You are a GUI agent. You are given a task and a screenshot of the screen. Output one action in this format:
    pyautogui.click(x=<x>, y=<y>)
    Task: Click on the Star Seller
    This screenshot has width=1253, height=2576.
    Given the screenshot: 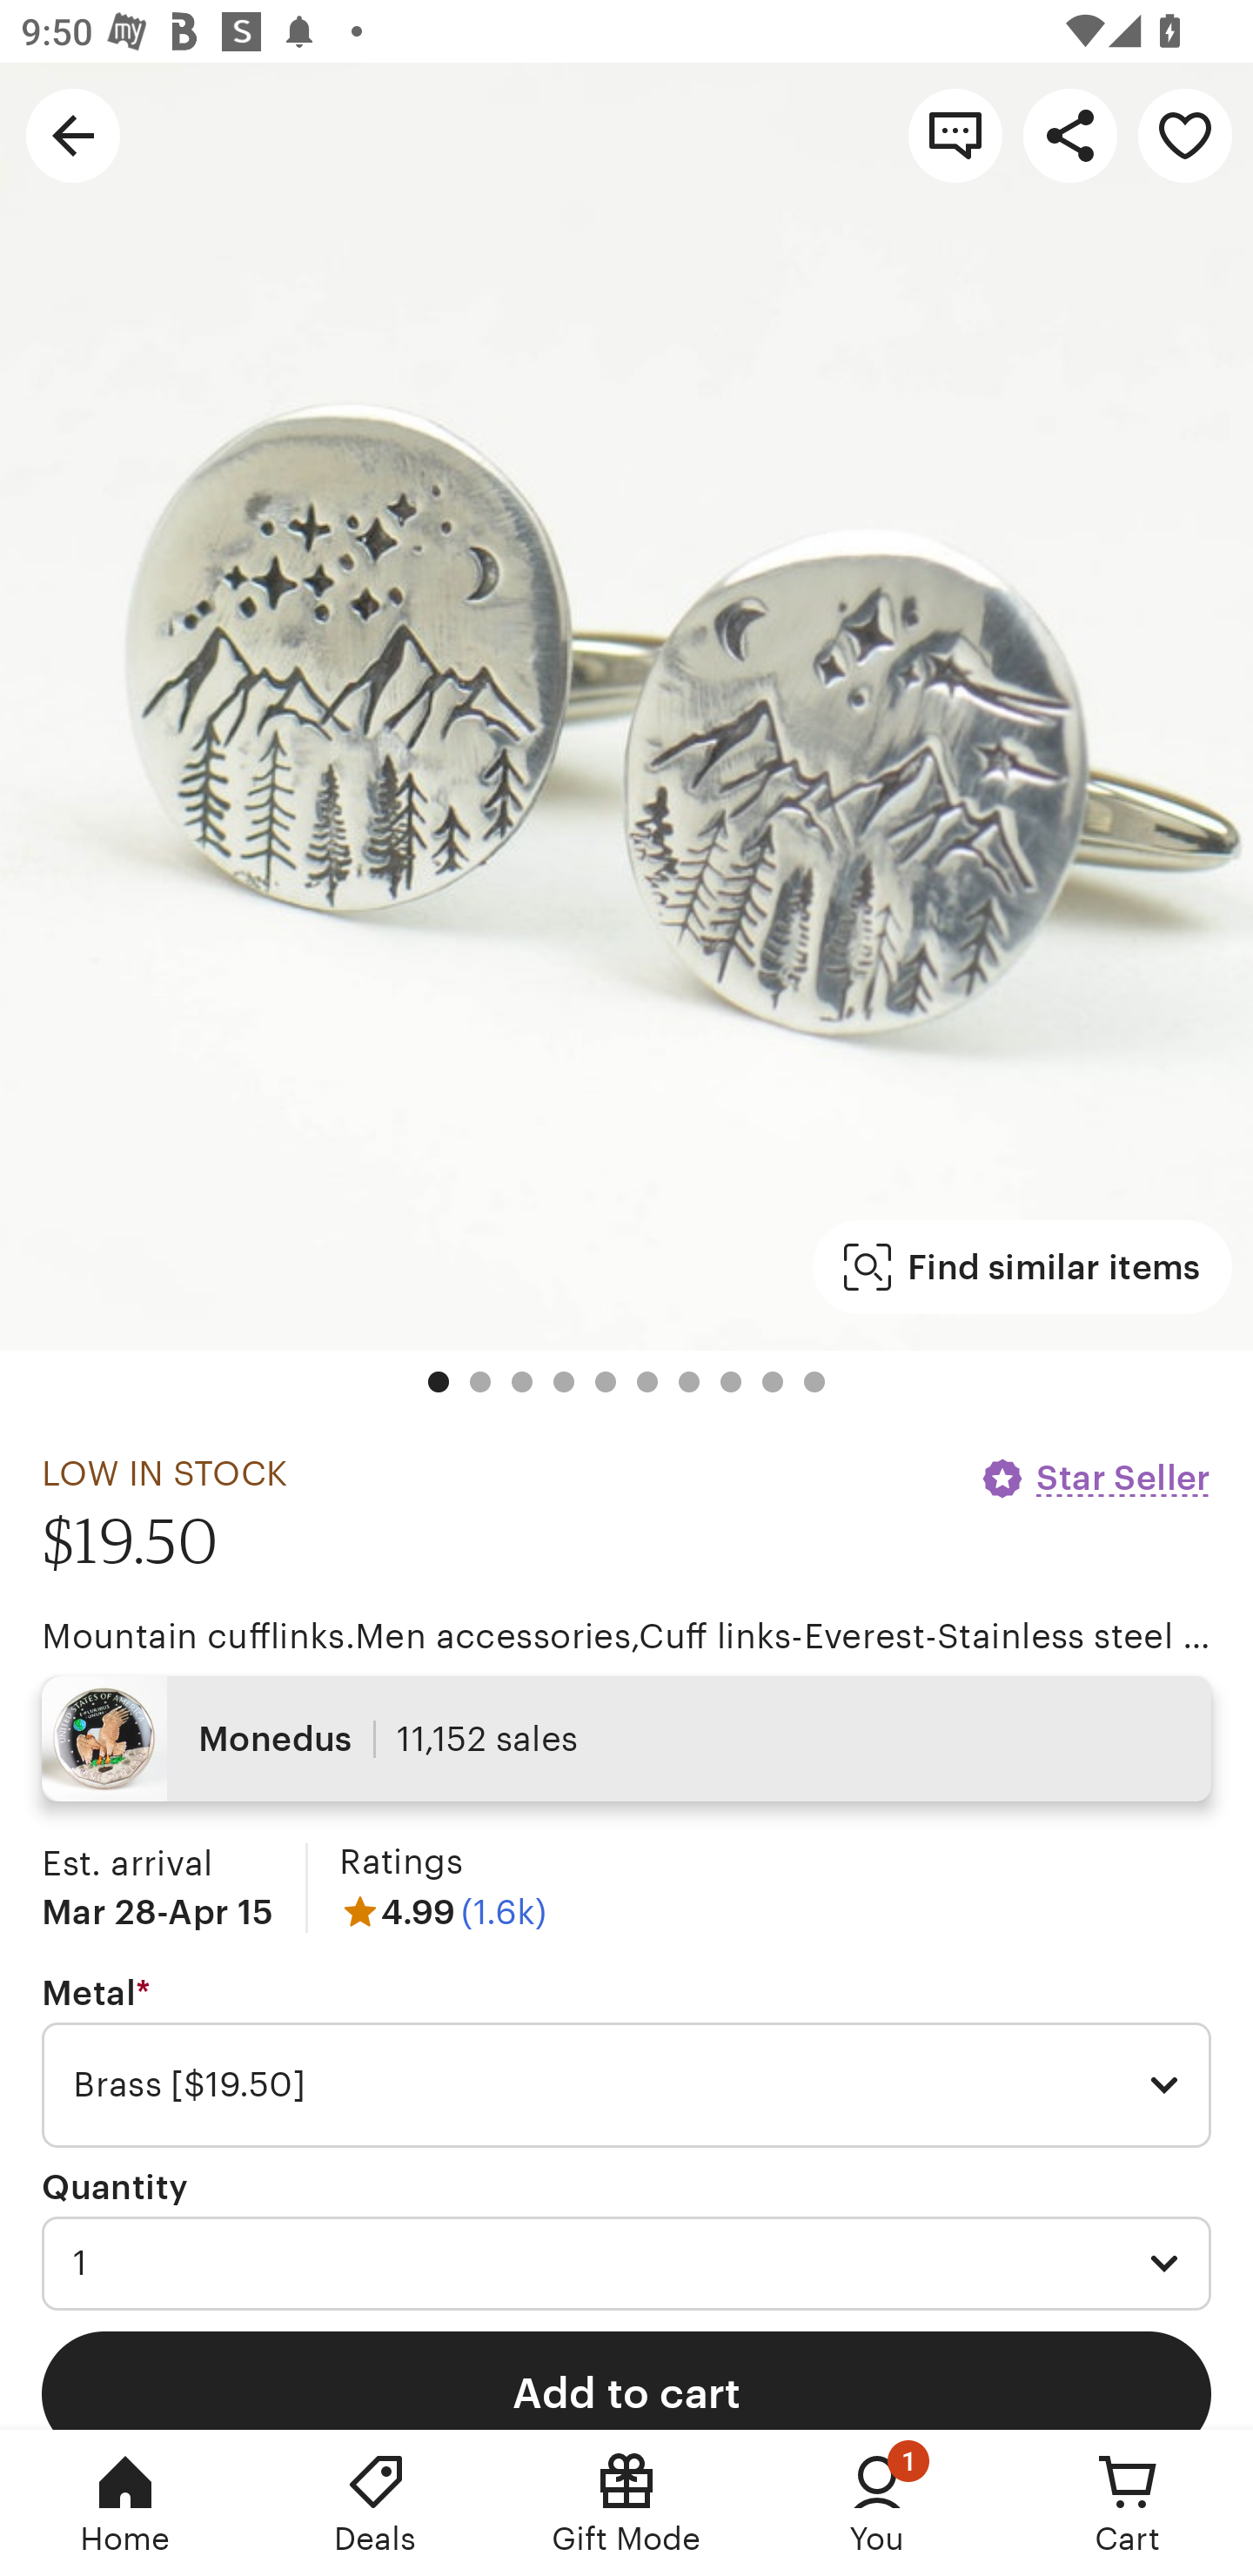 What is the action you would take?
    pyautogui.click(x=1095, y=1478)
    